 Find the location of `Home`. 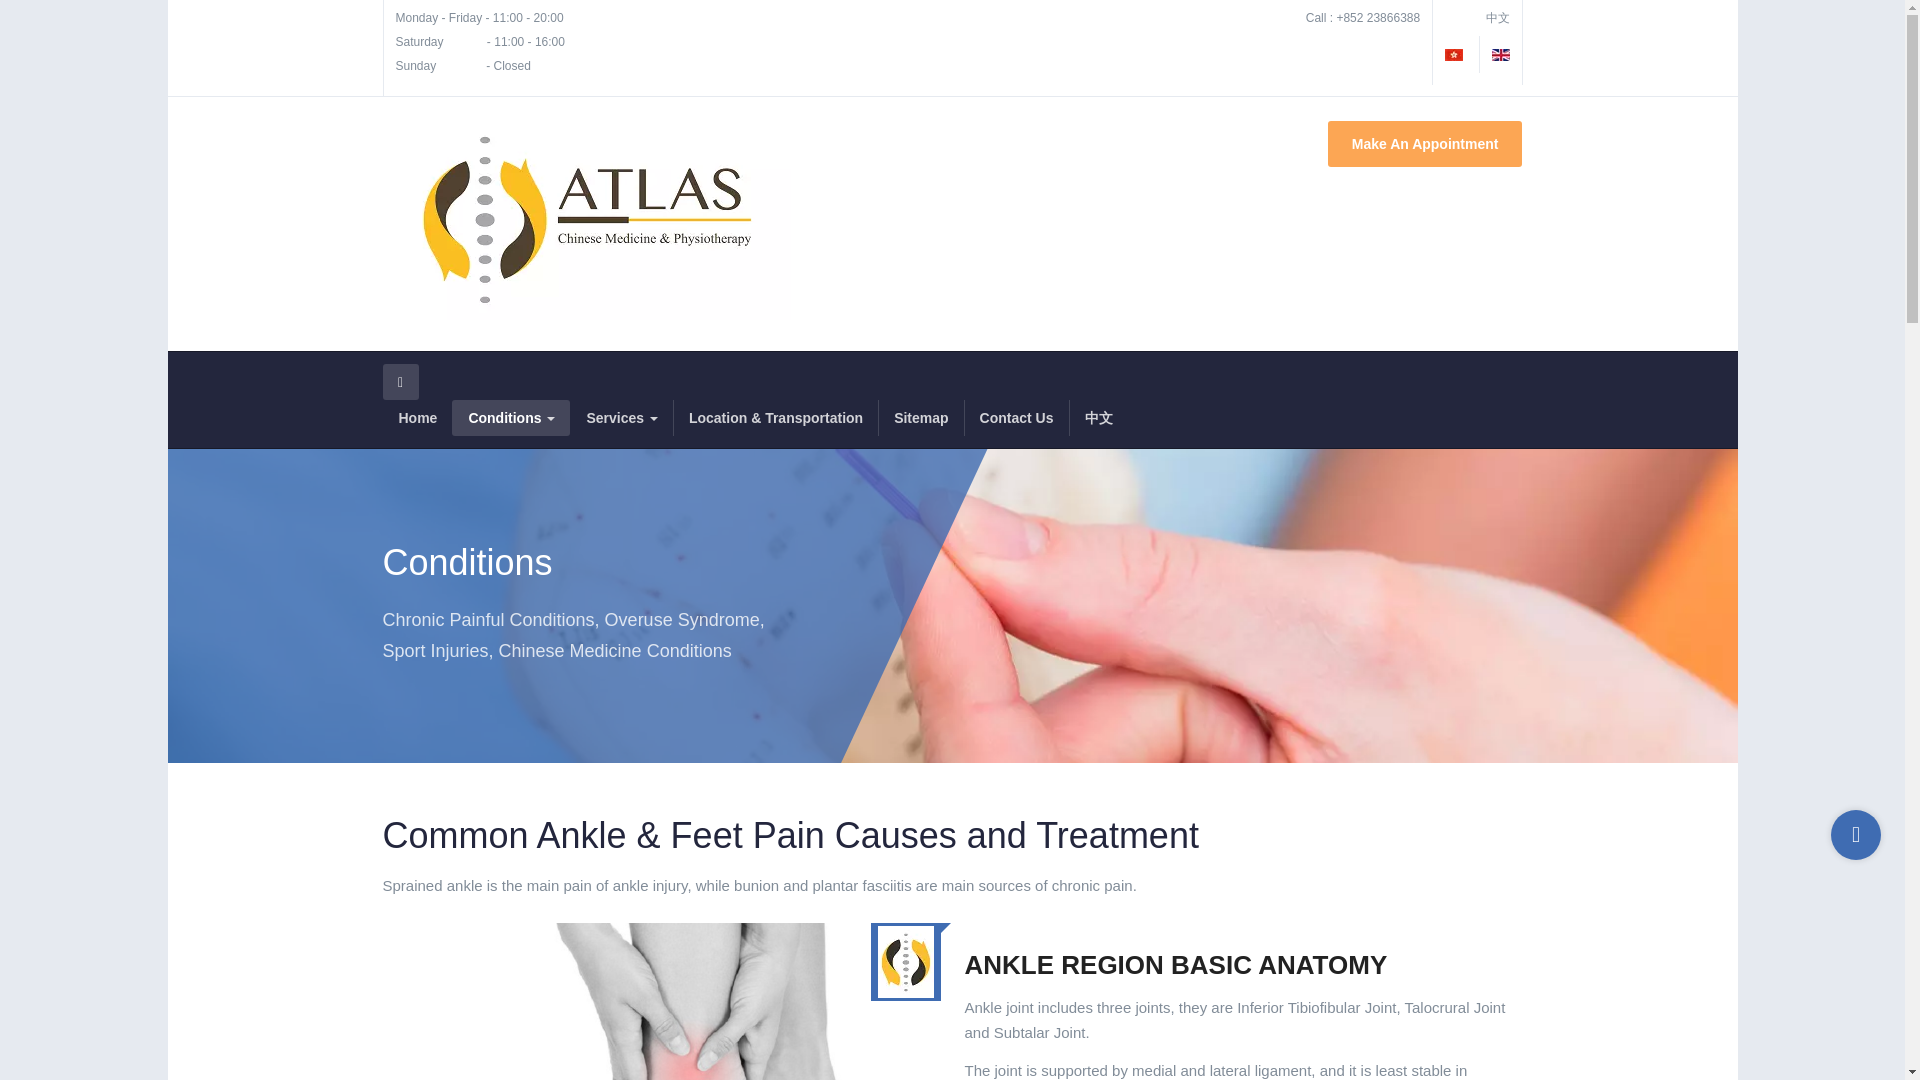

Home is located at coordinates (416, 418).